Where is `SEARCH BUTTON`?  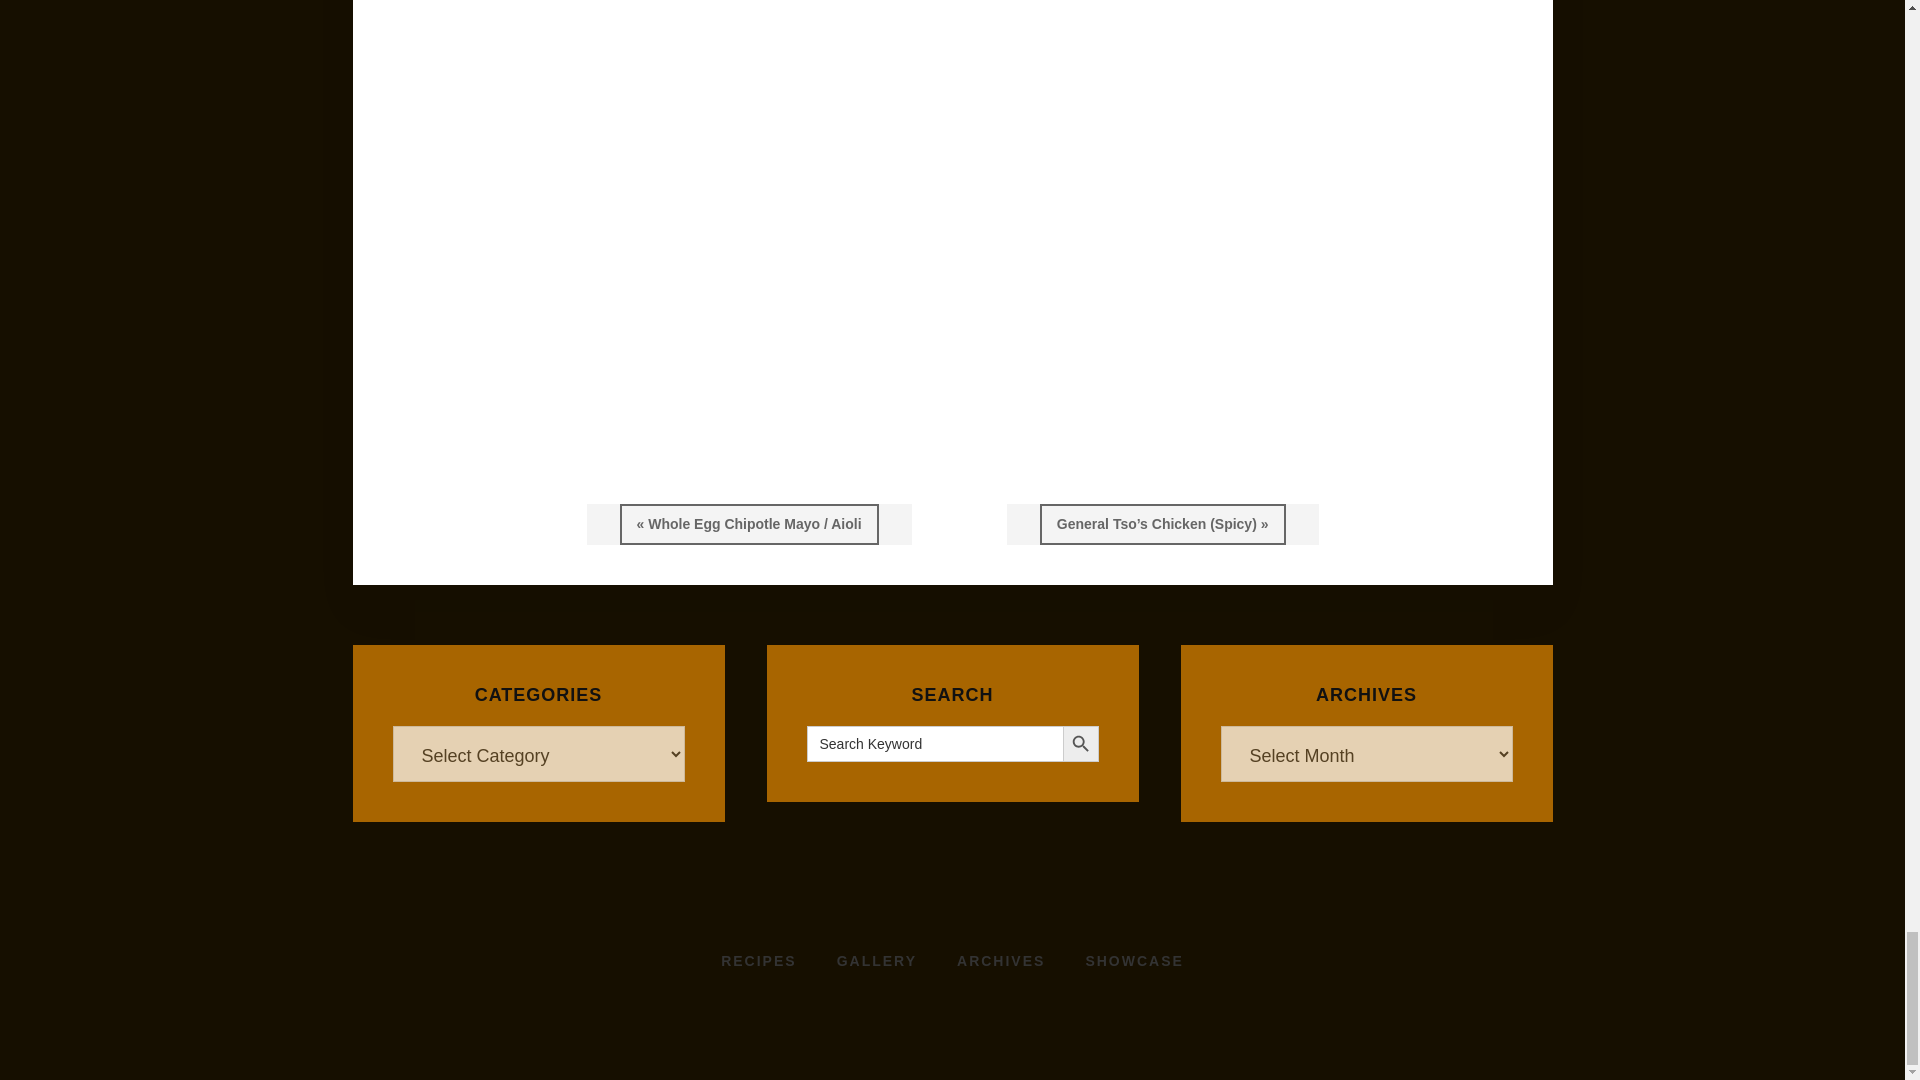 SEARCH BUTTON is located at coordinates (1080, 744).